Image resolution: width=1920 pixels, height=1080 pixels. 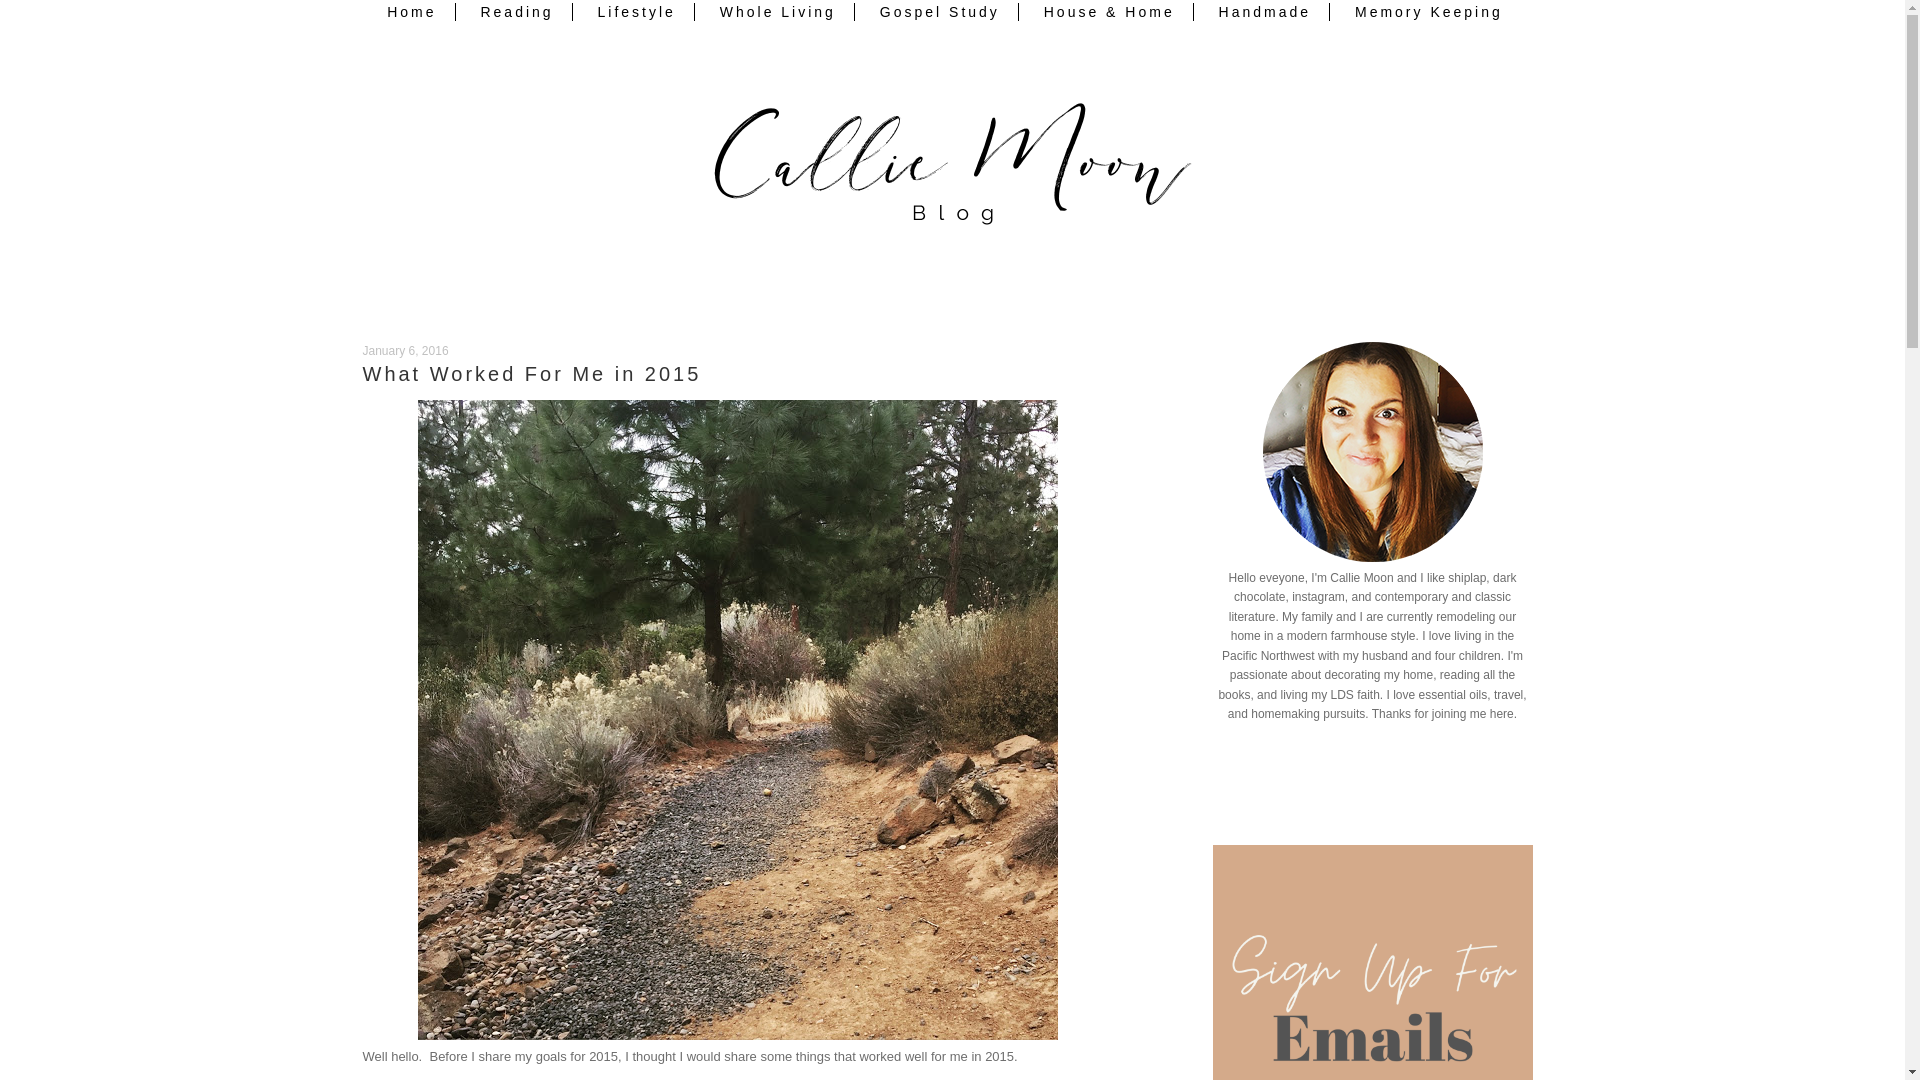 I want to click on Gospel Study, so click(x=940, y=12).